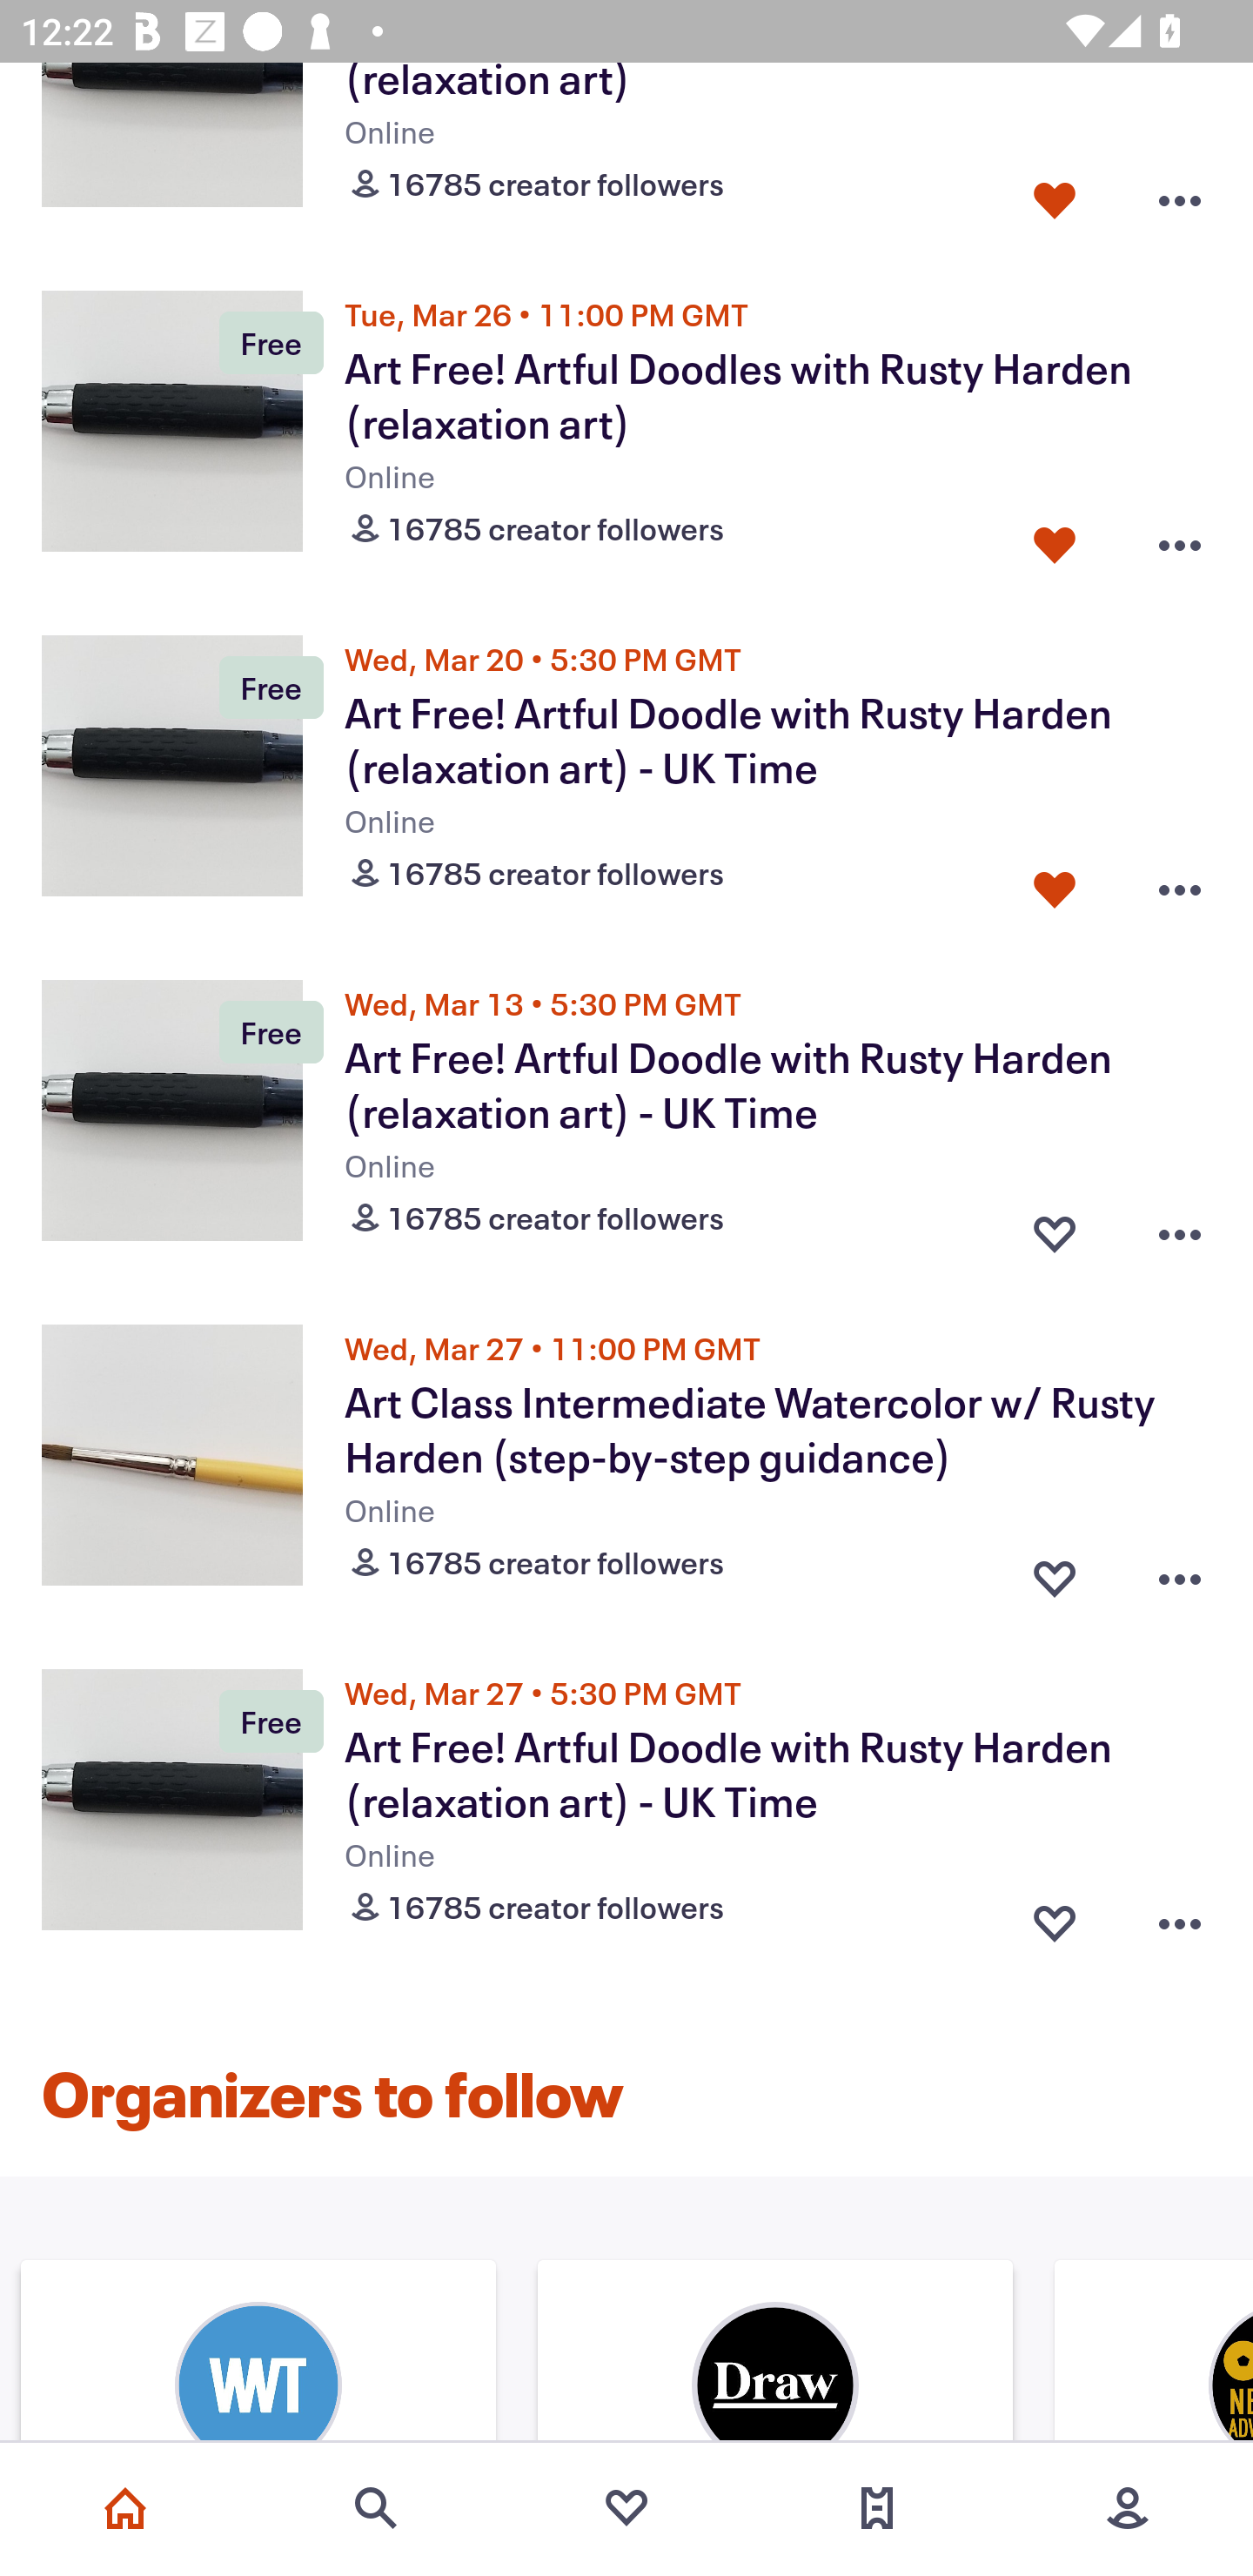 Image resolution: width=1253 pixels, height=2576 pixels. Describe the element at coordinates (125, 2508) in the screenshot. I see `Home` at that location.